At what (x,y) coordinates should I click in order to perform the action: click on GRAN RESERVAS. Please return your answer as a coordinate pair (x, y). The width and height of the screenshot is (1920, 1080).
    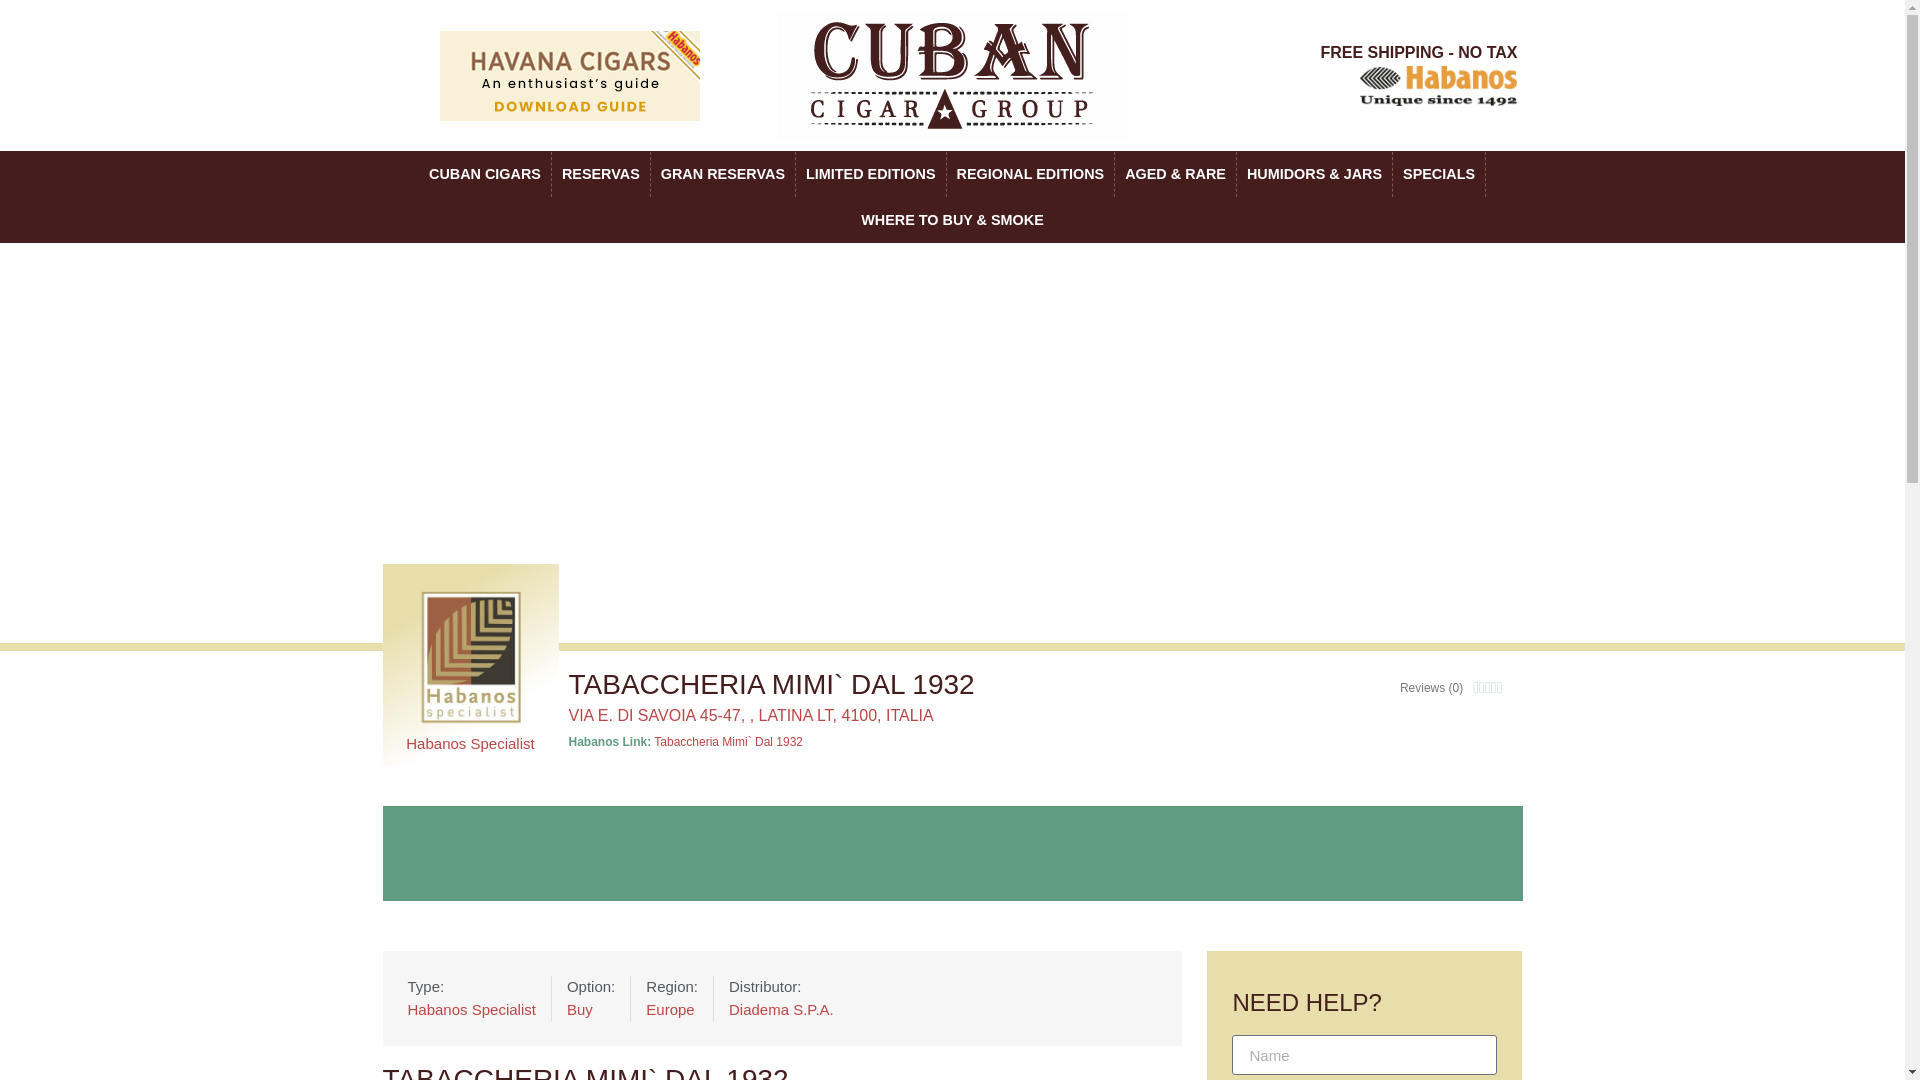
    Looking at the image, I should click on (722, 174).